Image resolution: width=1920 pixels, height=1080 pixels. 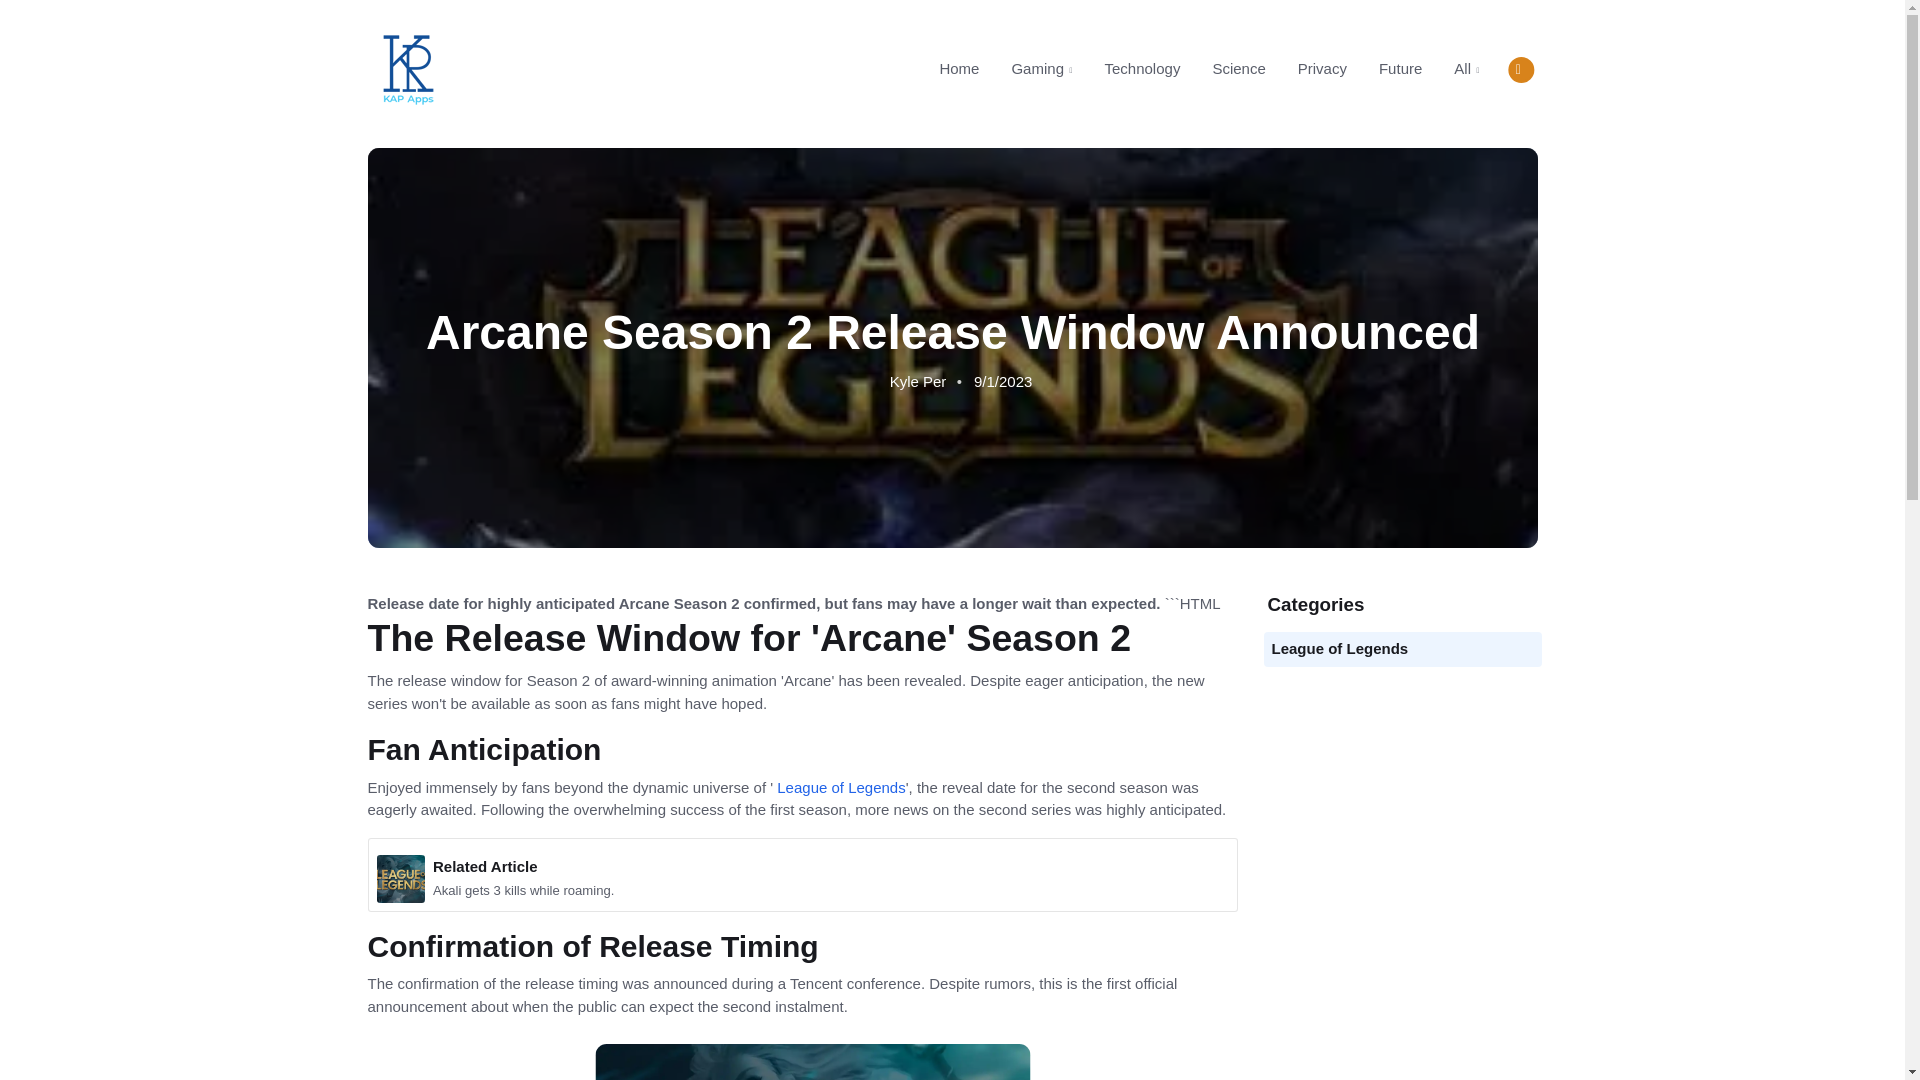 I want to click on Privacy, so click(x=1200, y=68).